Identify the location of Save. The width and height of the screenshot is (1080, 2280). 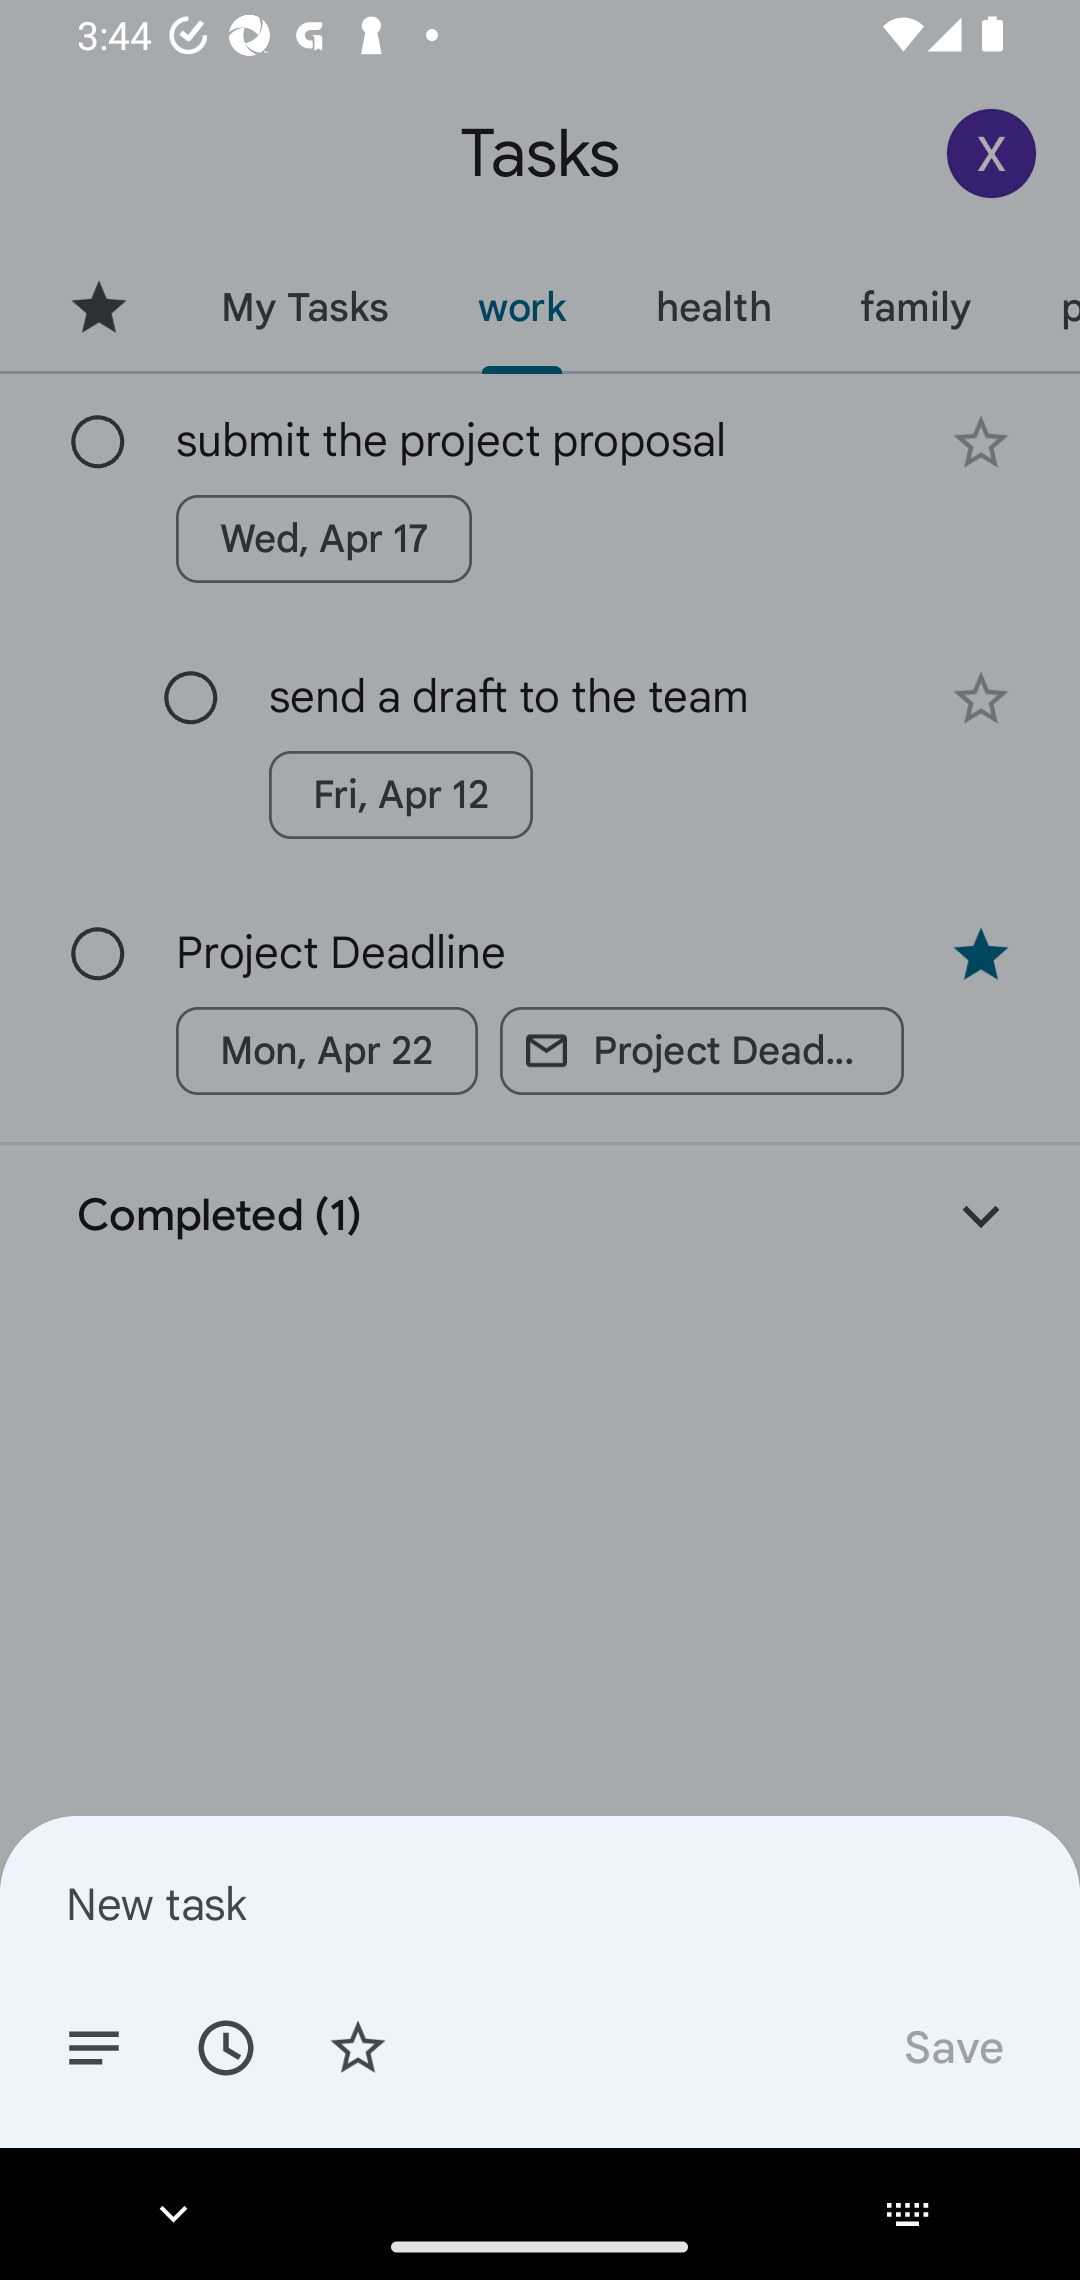
(952, 2046).